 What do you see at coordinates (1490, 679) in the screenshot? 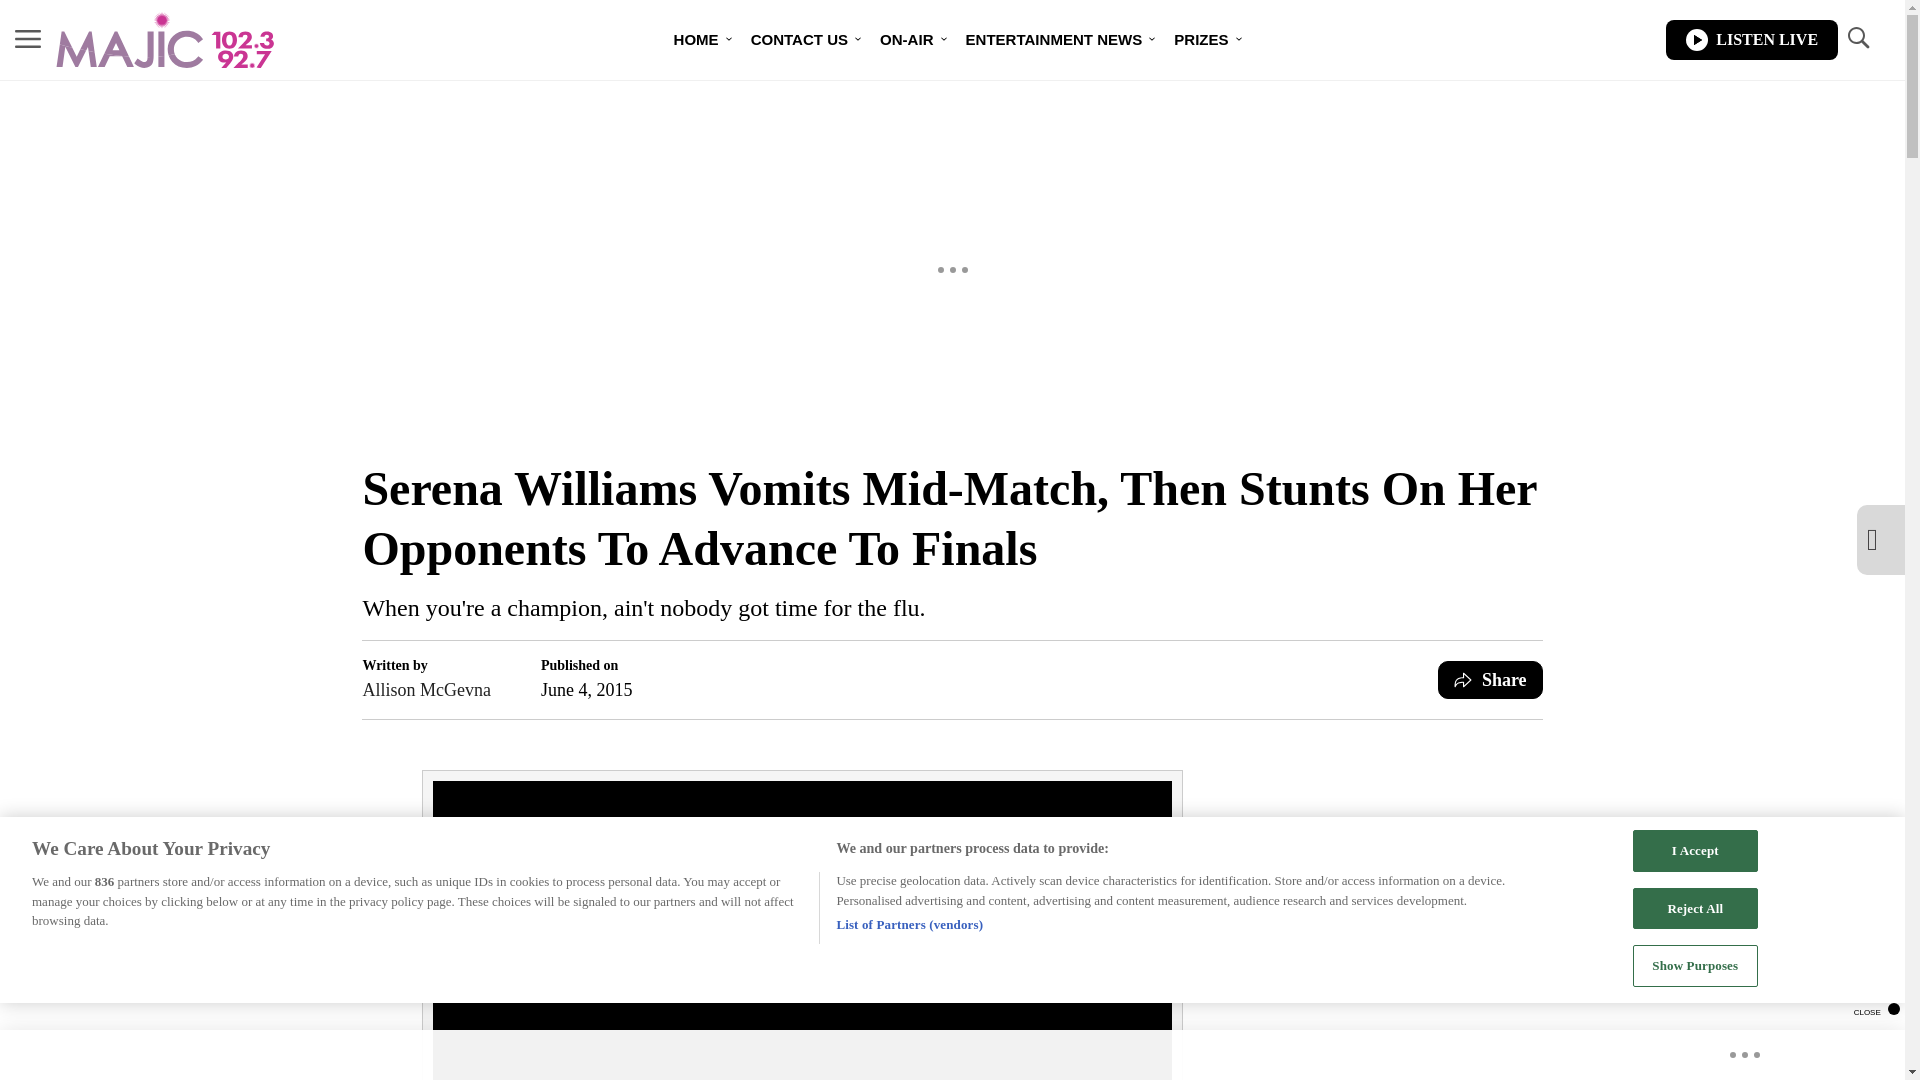
I see `Share` at bounding box center [1490, 679].